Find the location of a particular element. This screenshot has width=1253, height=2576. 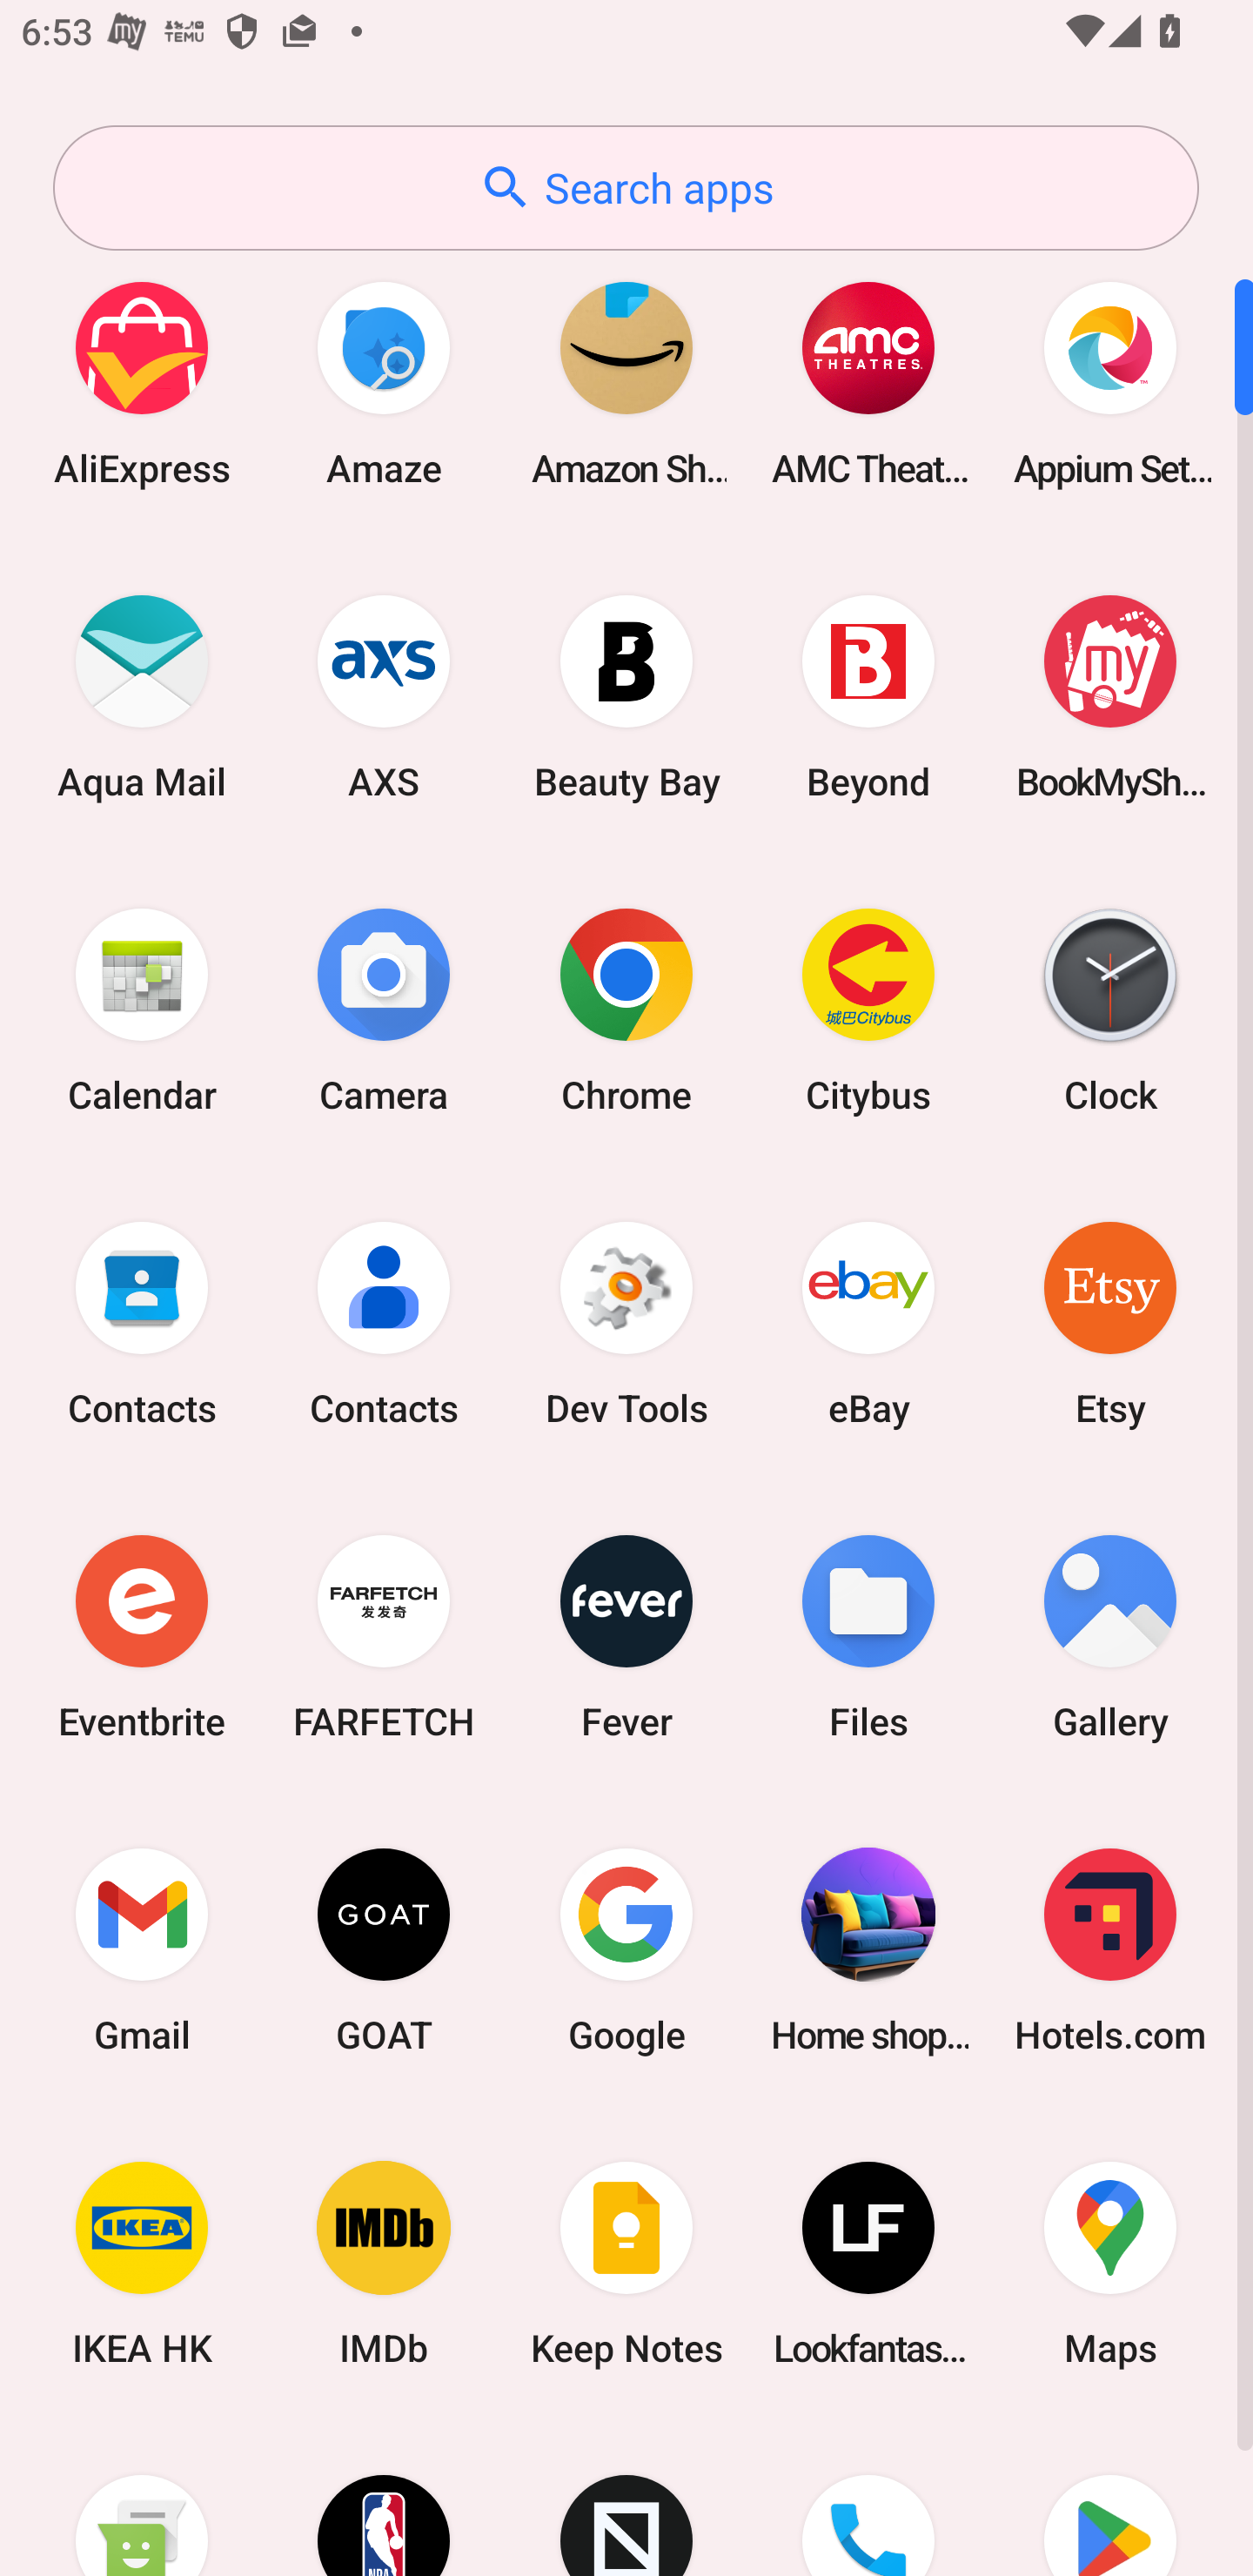

AMC Theatres is located at coordinates (868, 383).